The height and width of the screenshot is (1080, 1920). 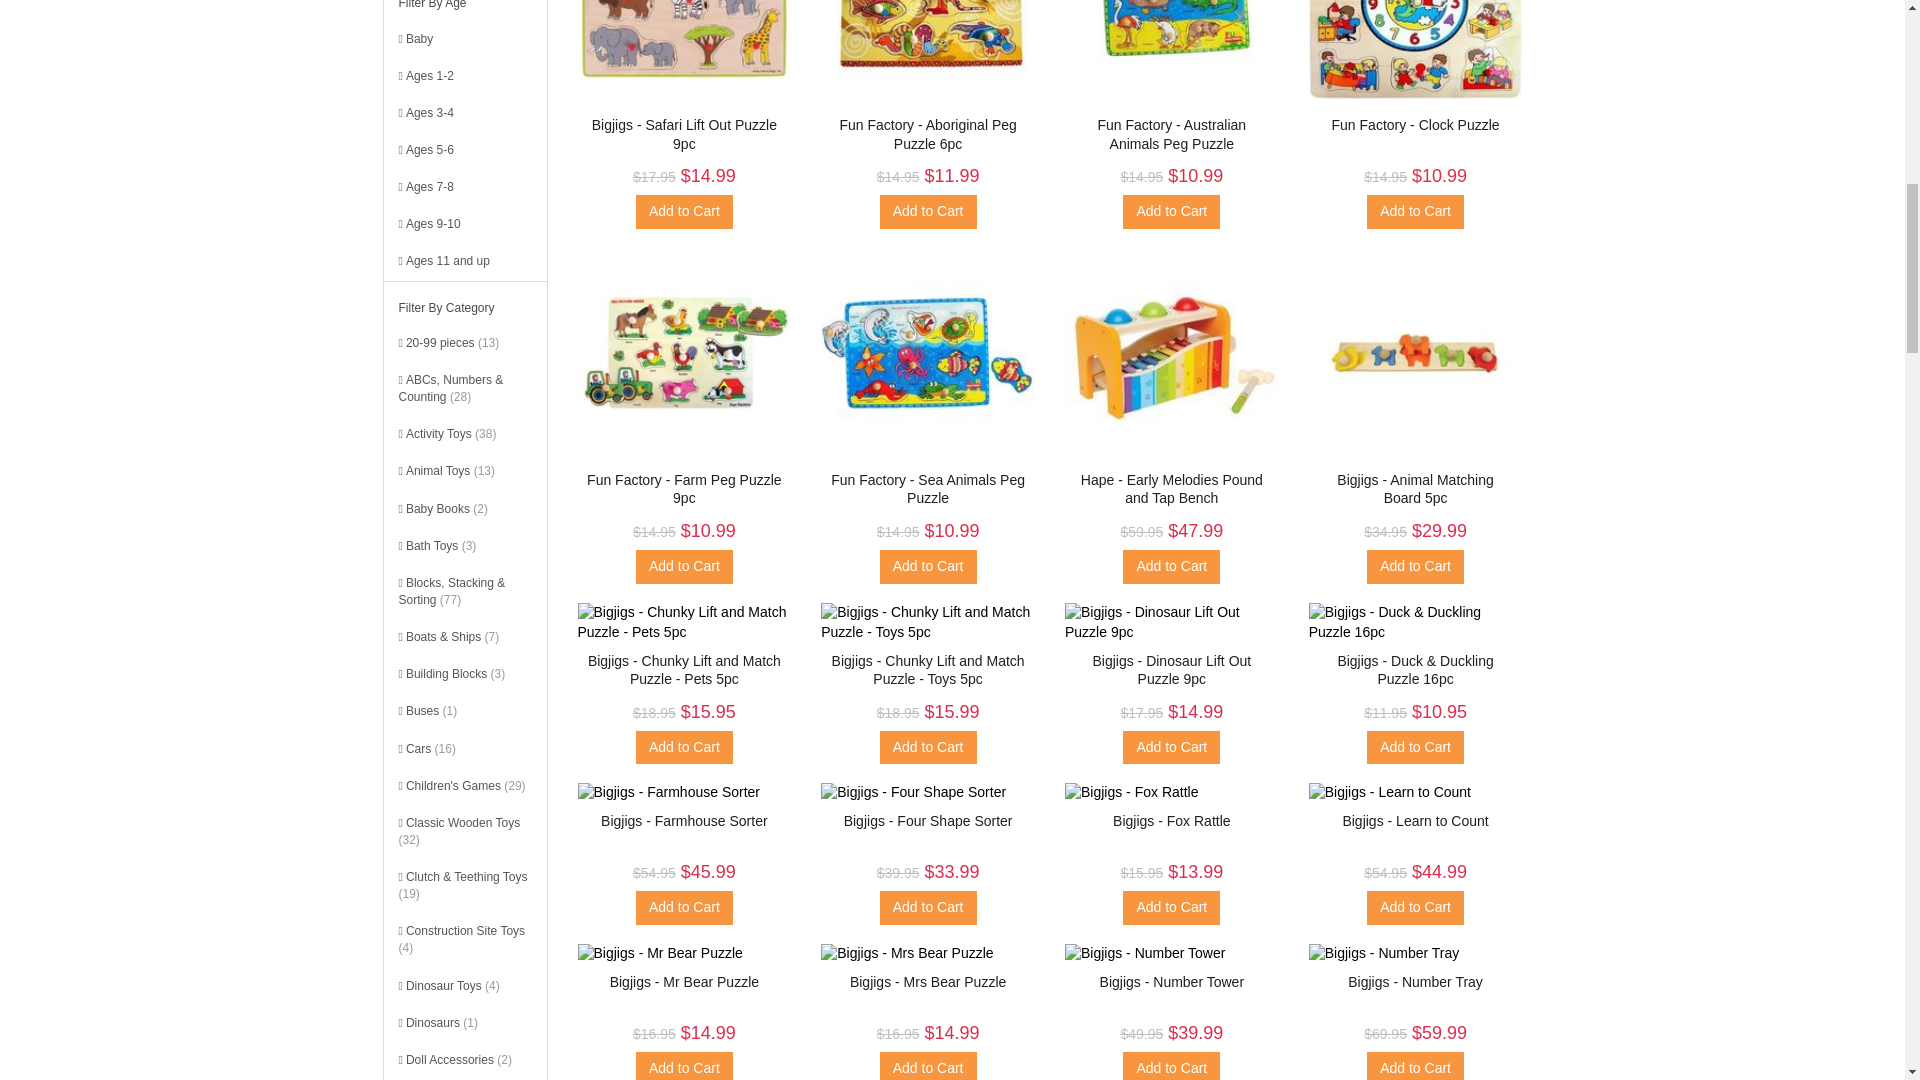 I want to click on Fun Factory - Farm Peg Puzzle 9pc, so click(x=684, y=488).